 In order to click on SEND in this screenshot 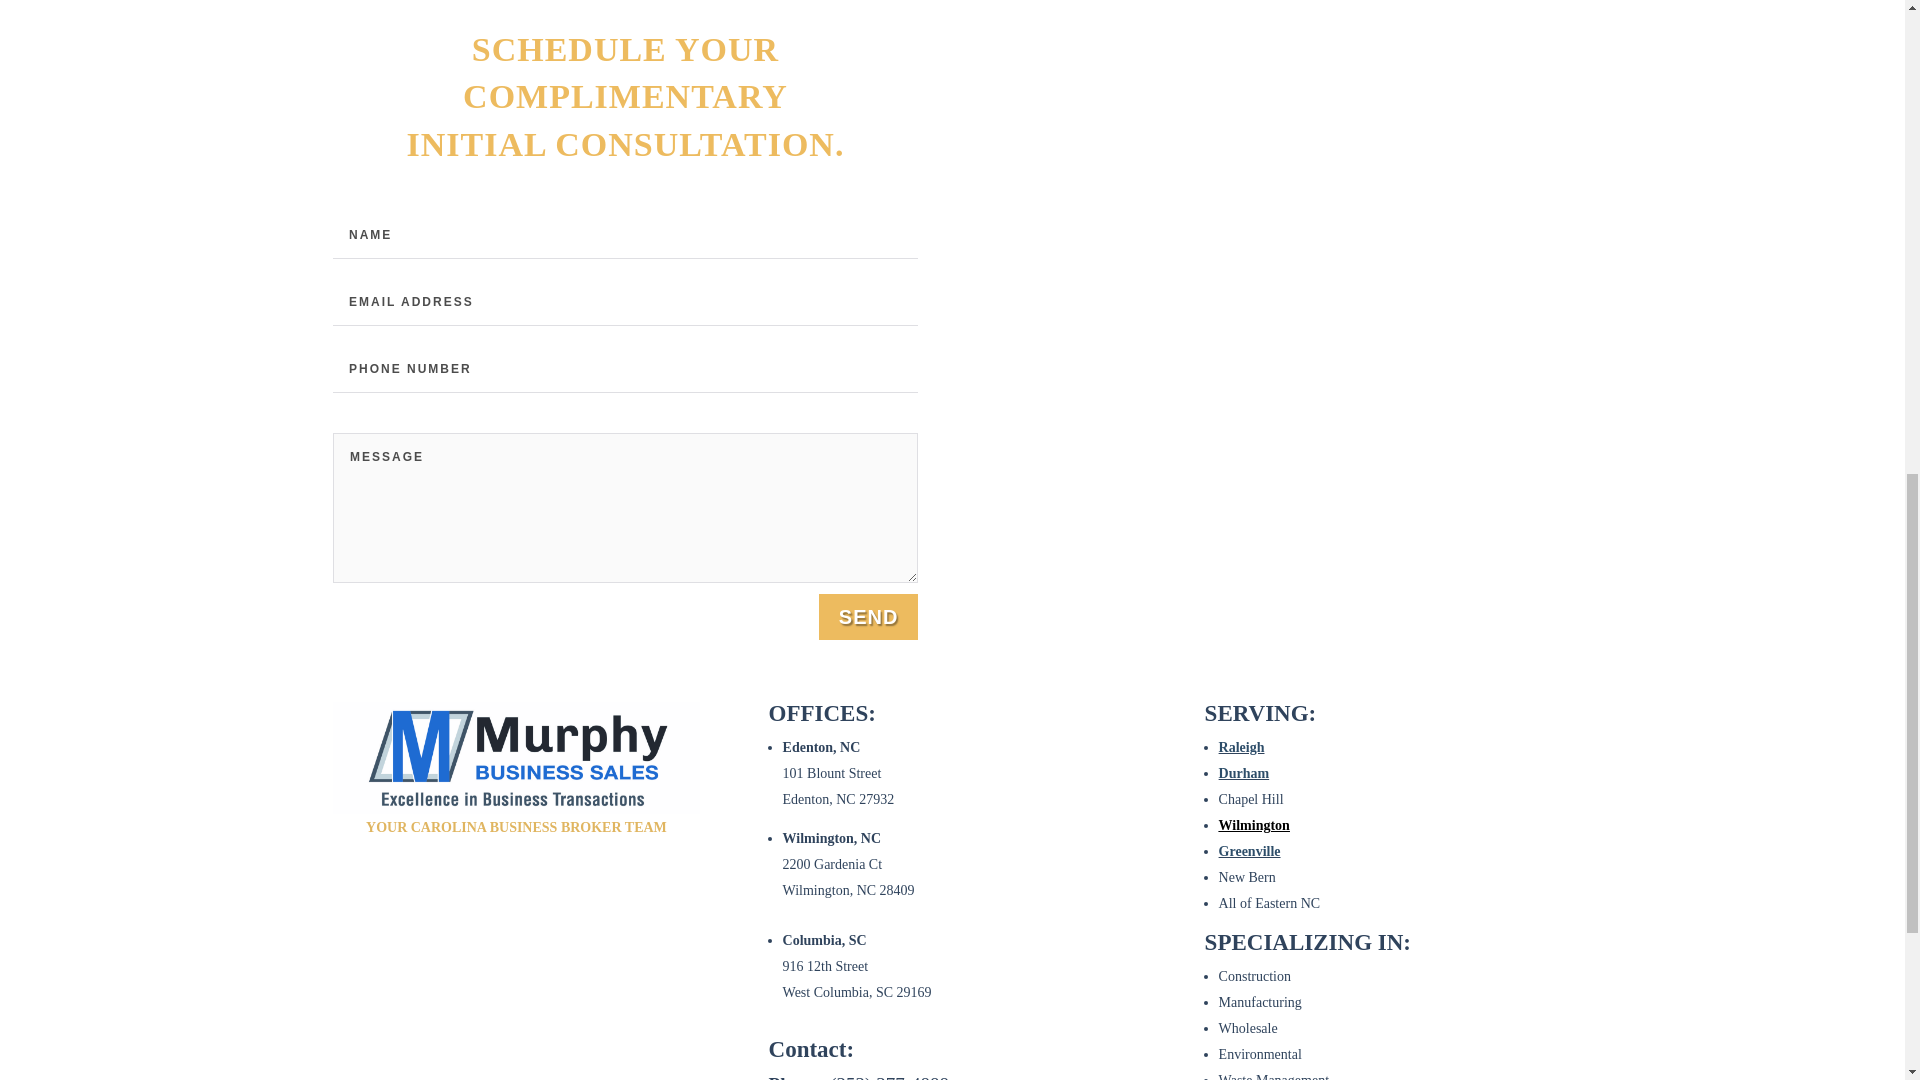, I will do `click(869, 617)`.